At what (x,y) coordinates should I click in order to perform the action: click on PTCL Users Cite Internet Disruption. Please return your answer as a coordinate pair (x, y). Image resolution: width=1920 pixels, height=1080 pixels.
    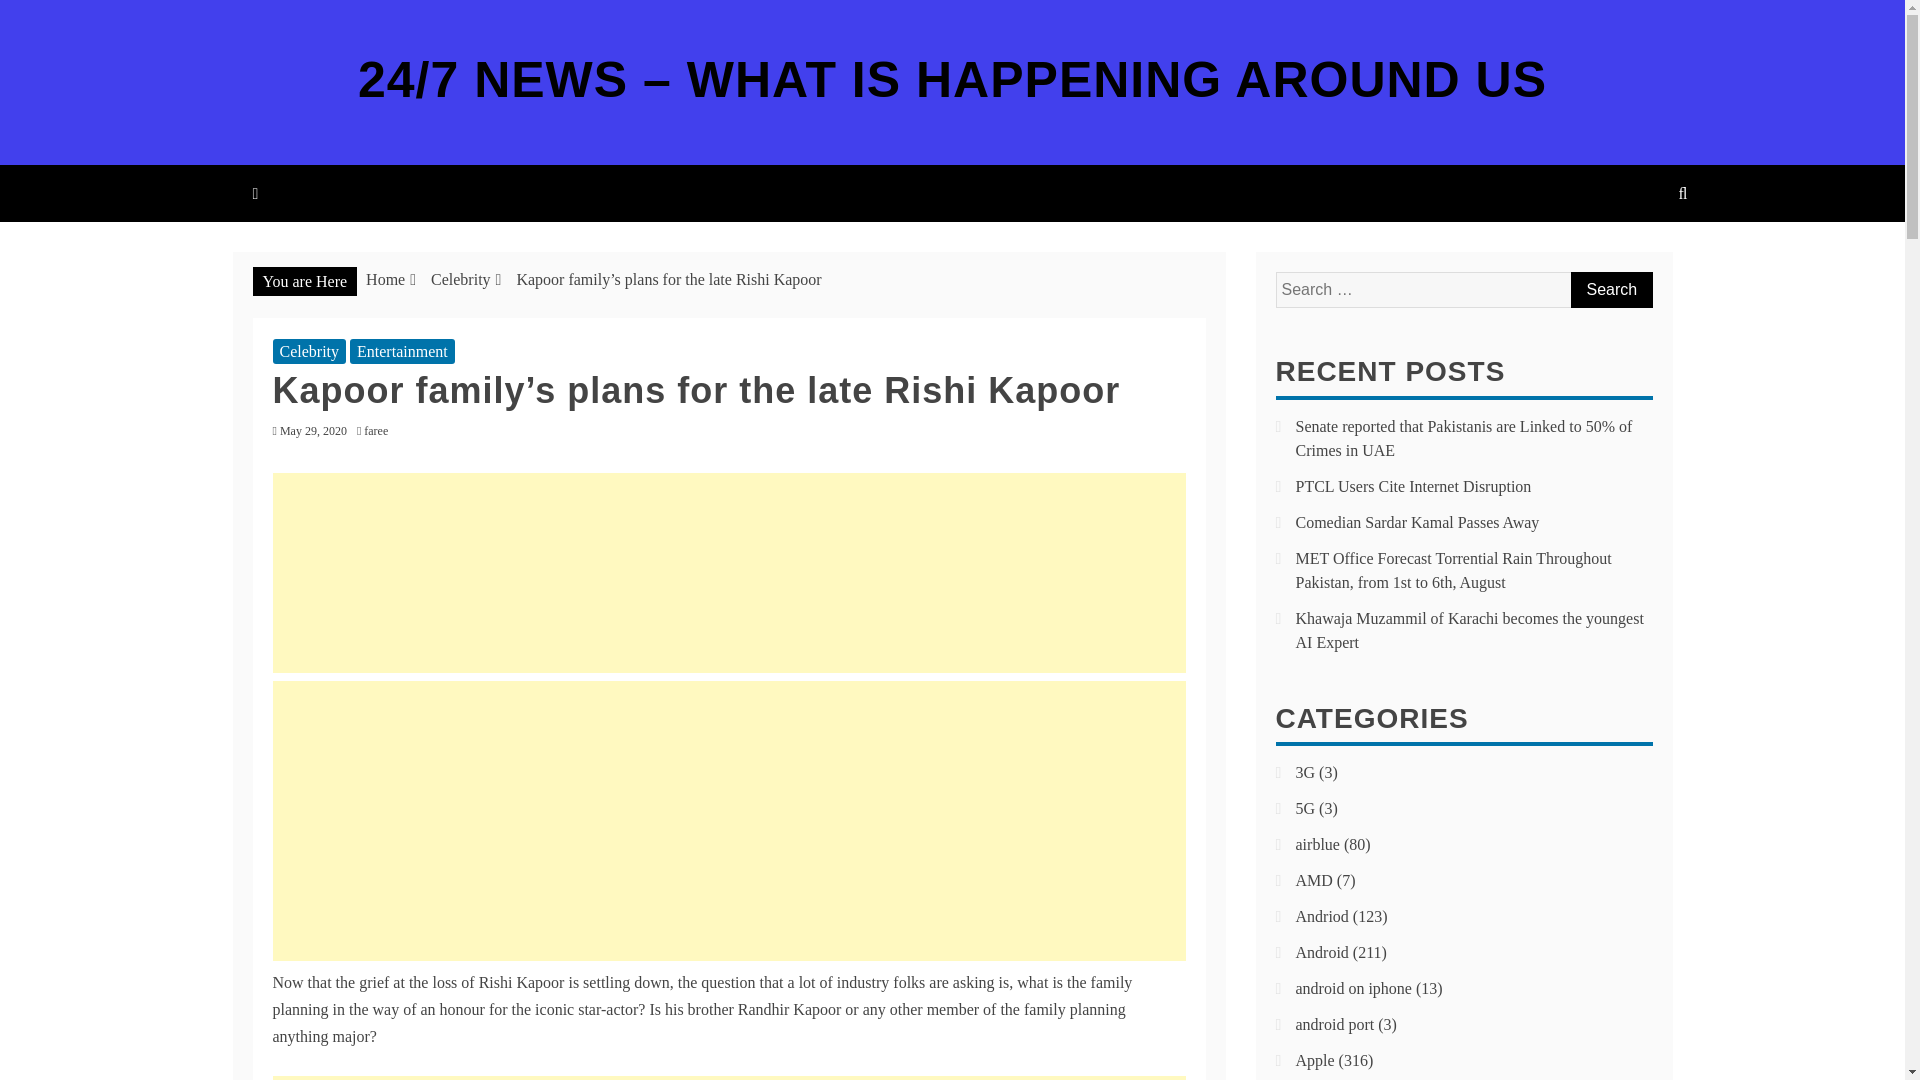
    Looking at the image, I should click on (1414, 486).